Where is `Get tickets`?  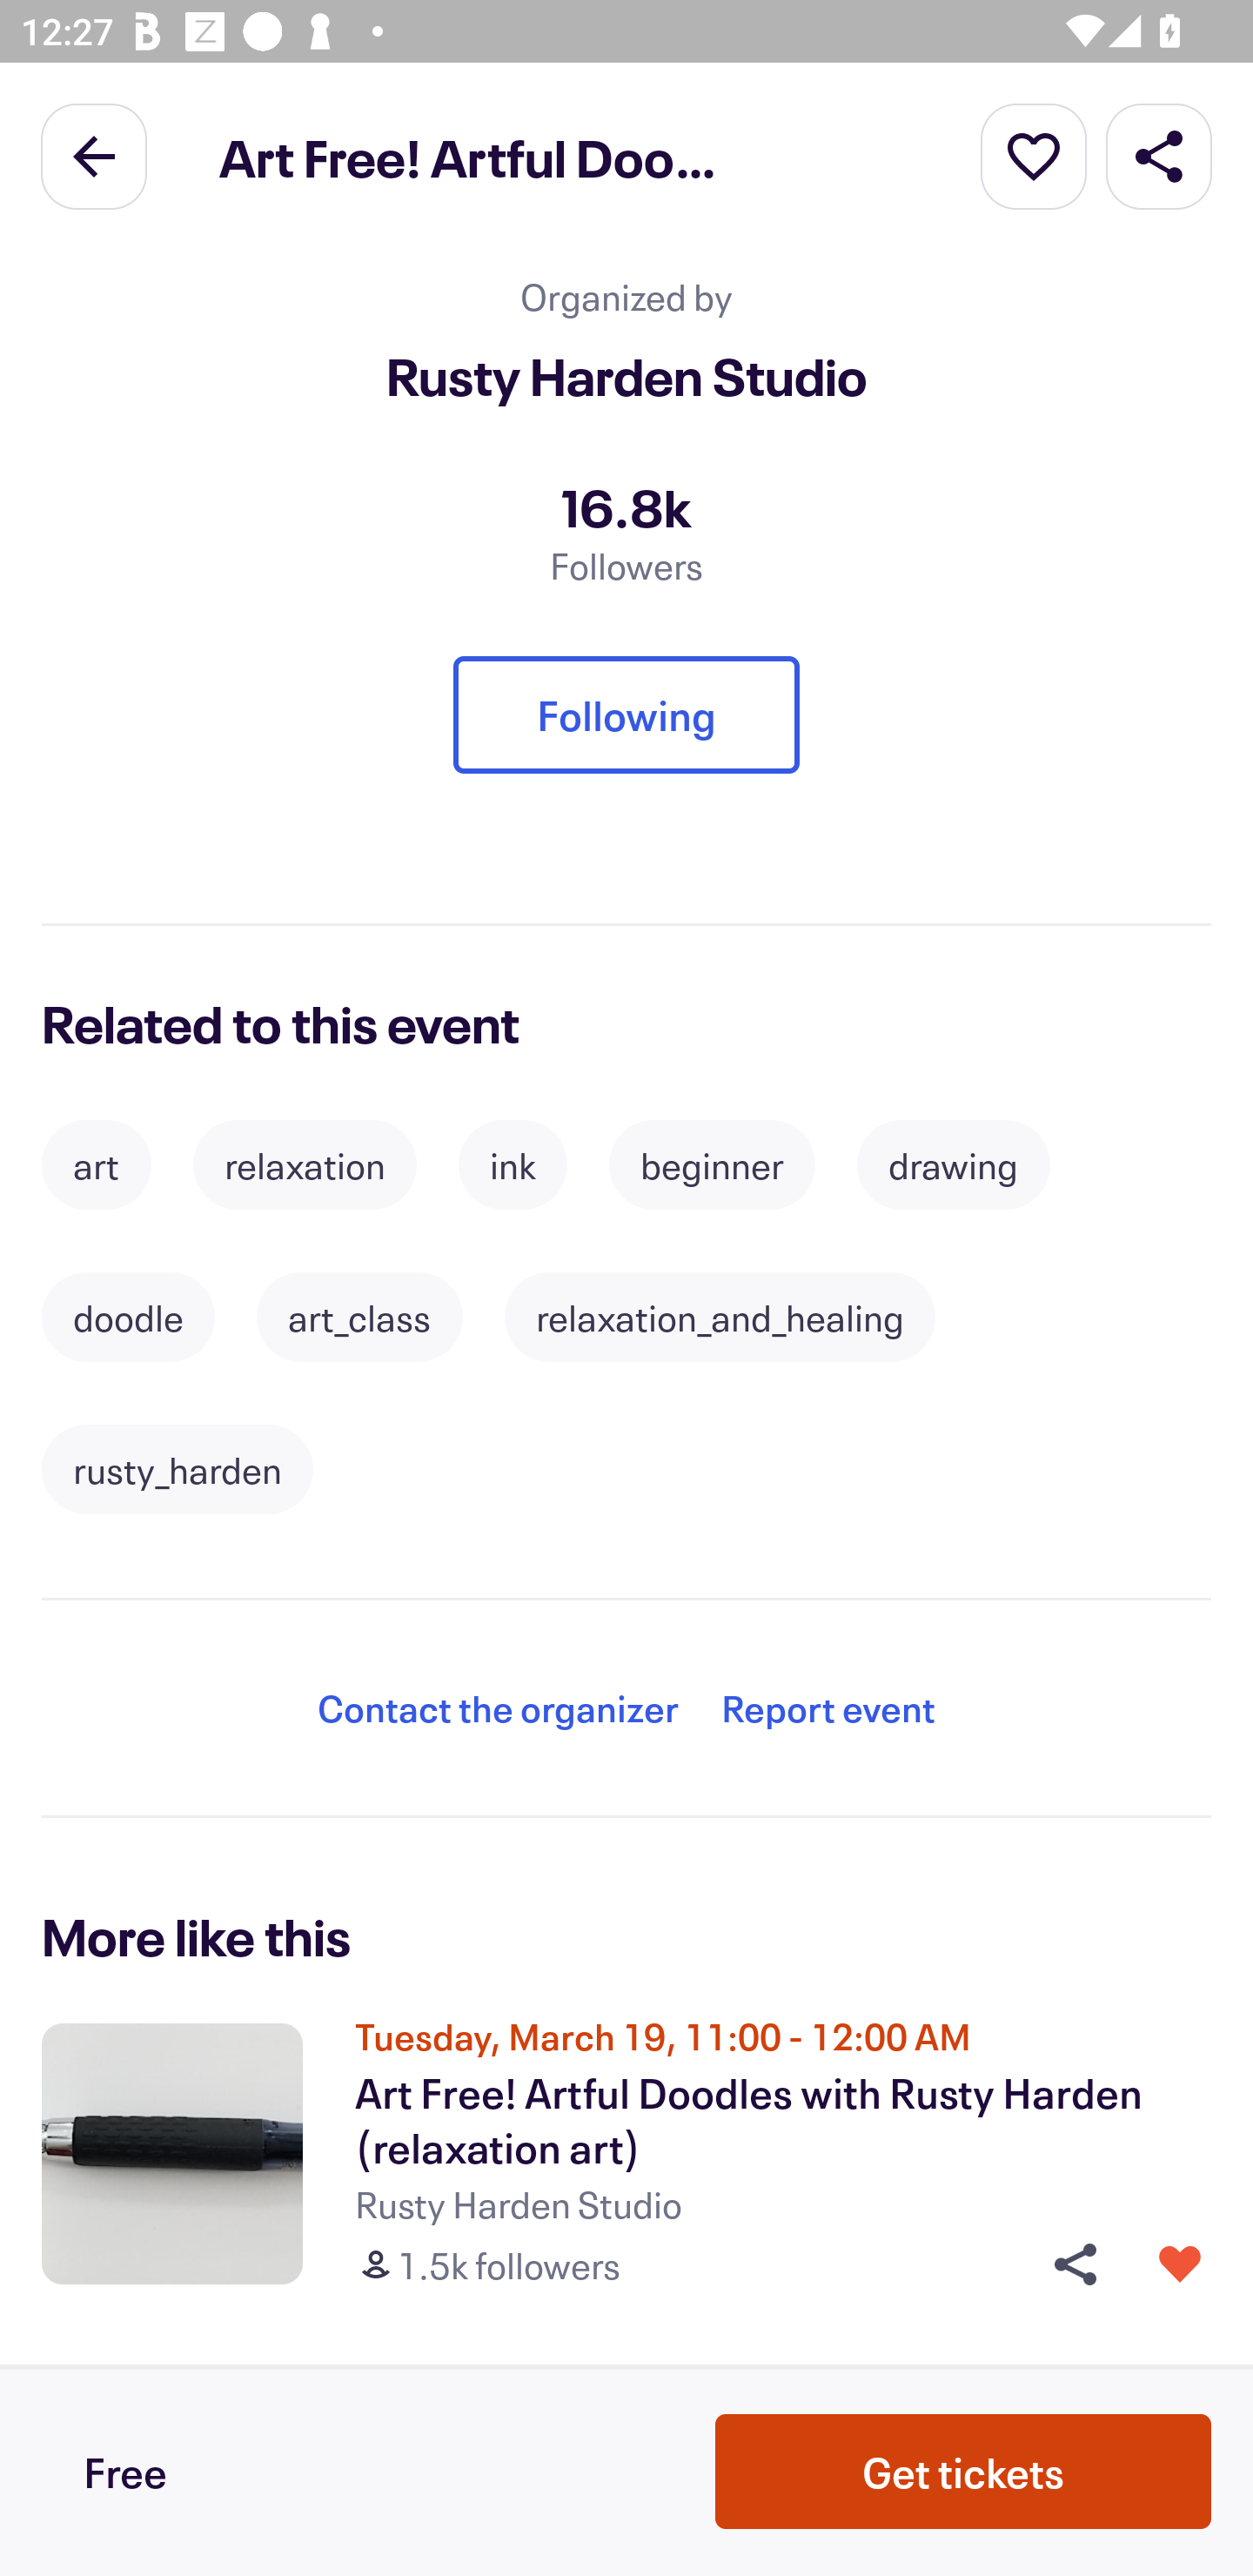 Get tickets is located at coordinates (963, 2472).